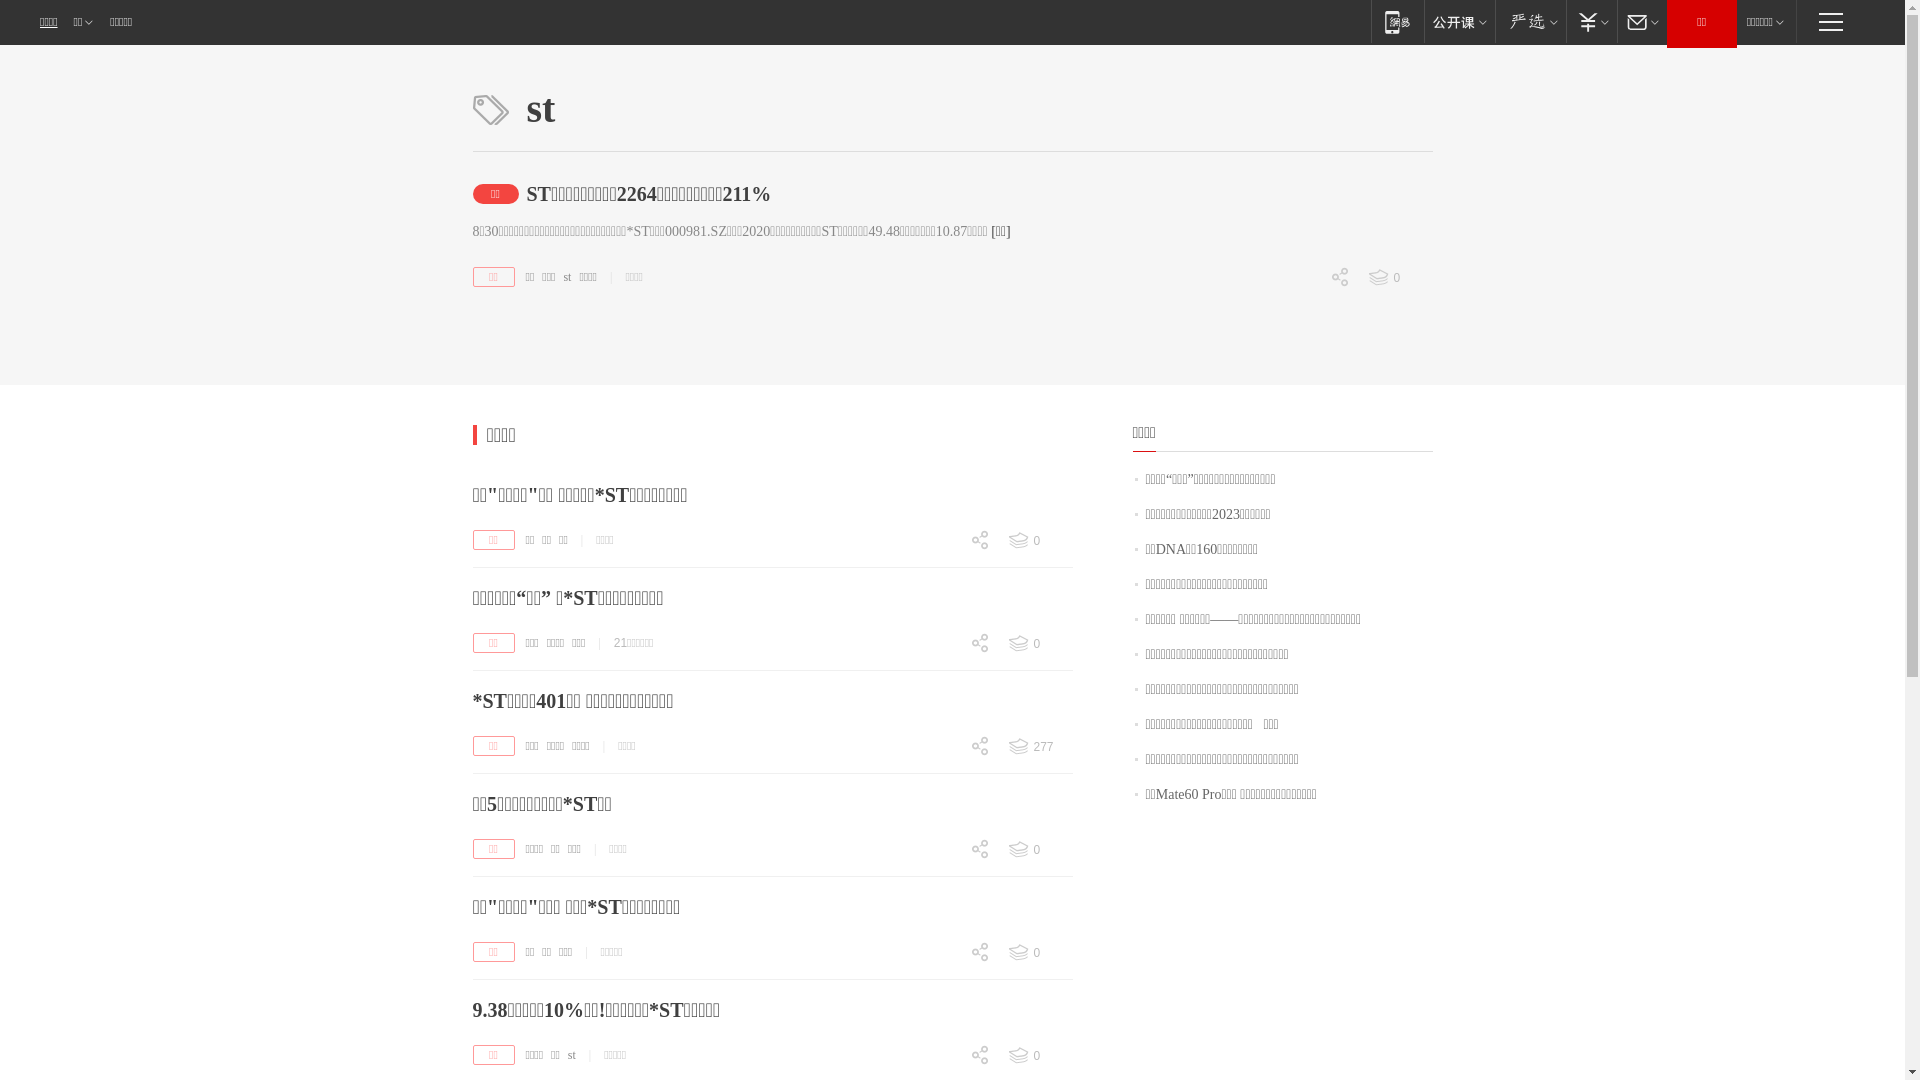 The image size is (1920, 1080). I want to click on 0, so click(940, 576).